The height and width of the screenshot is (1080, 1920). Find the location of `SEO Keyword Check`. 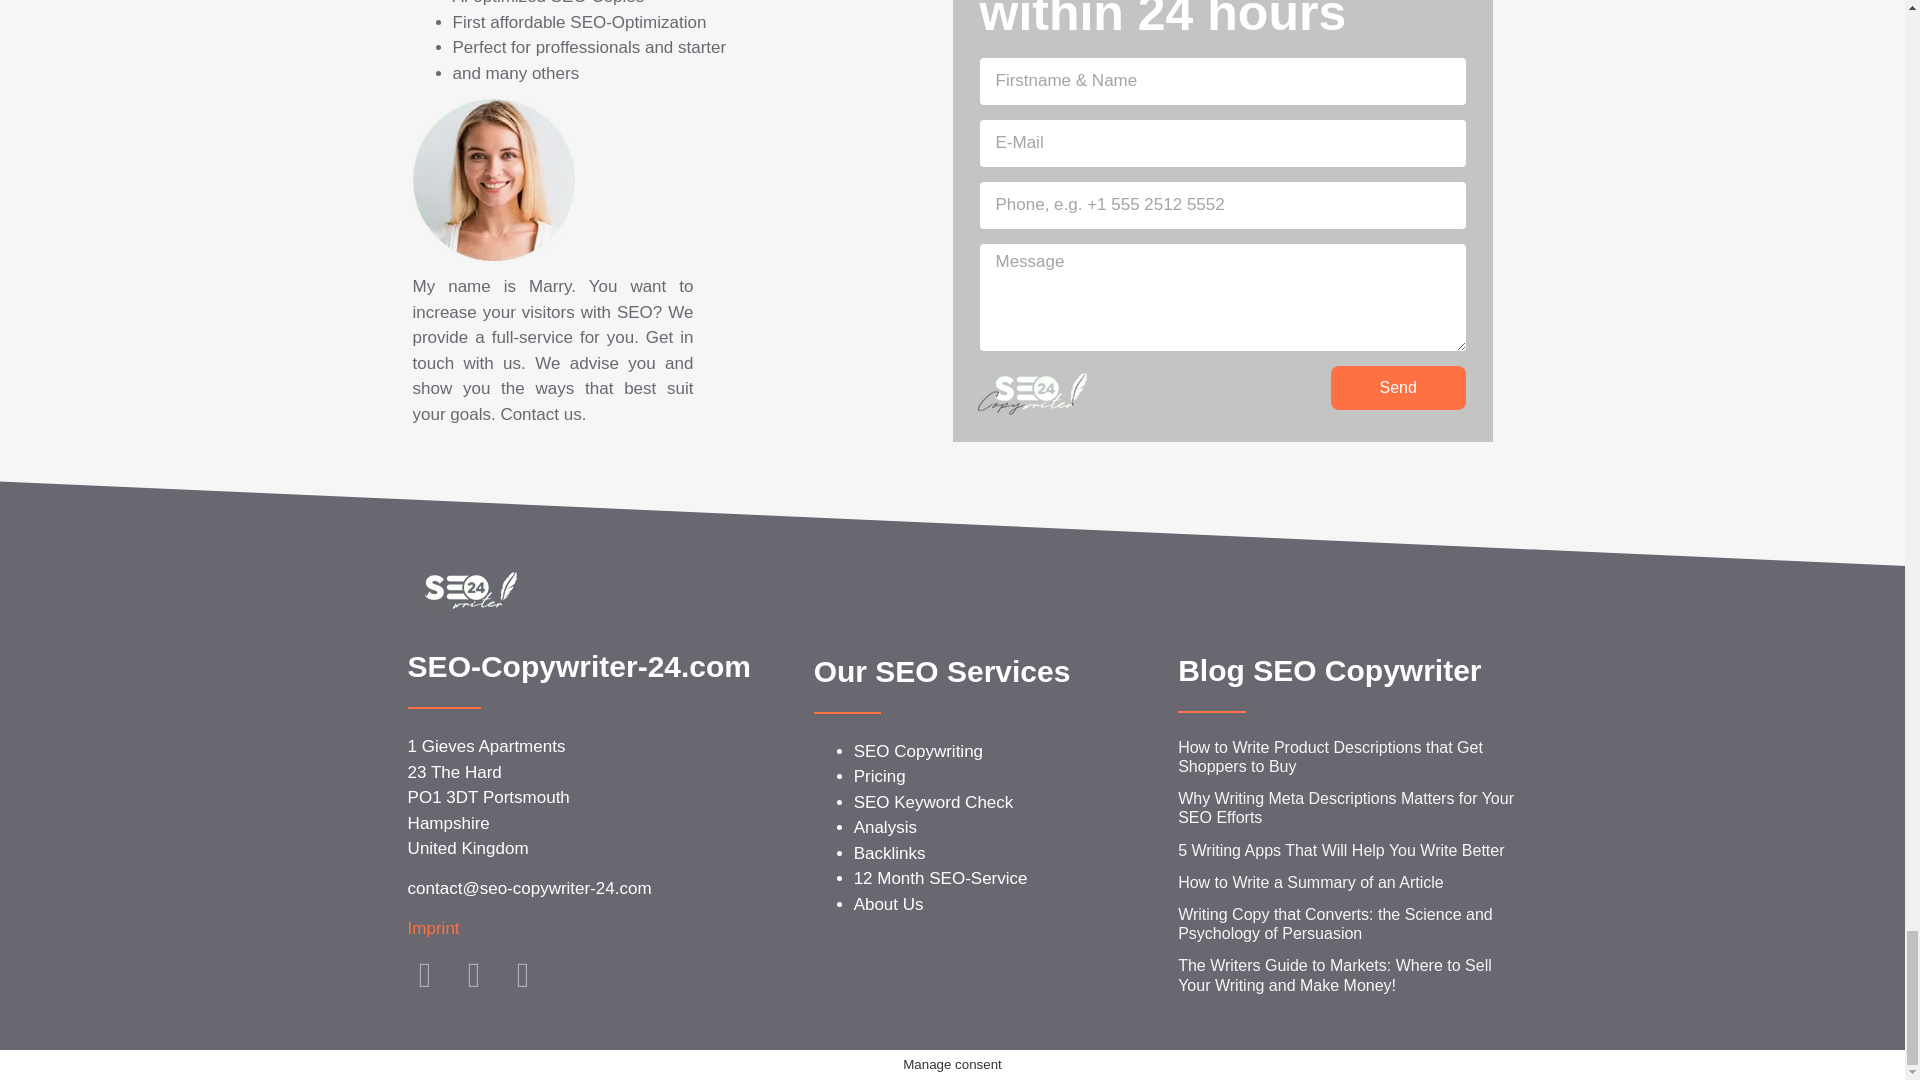

SEO Keyword Check is located at coordinates (934, 802).